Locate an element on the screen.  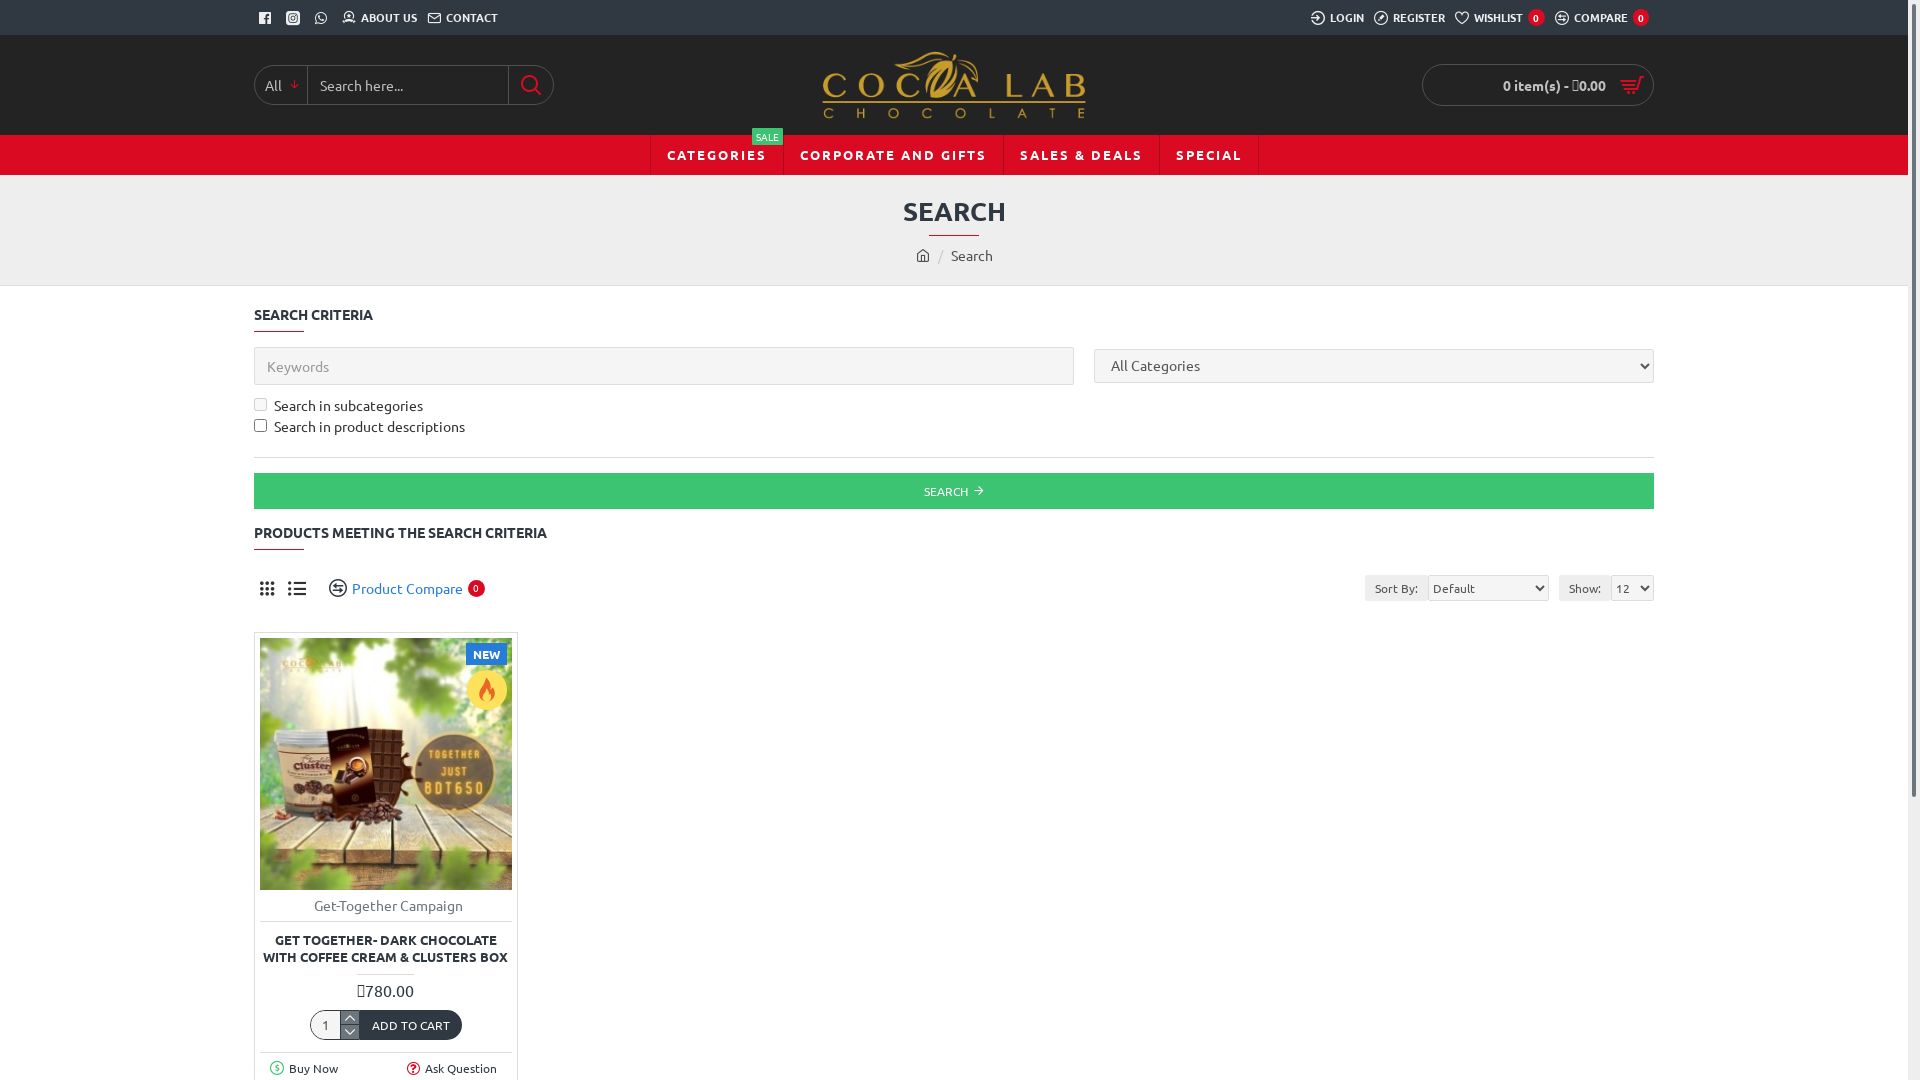
SPECIAL is located at coordinates (1208, 155).